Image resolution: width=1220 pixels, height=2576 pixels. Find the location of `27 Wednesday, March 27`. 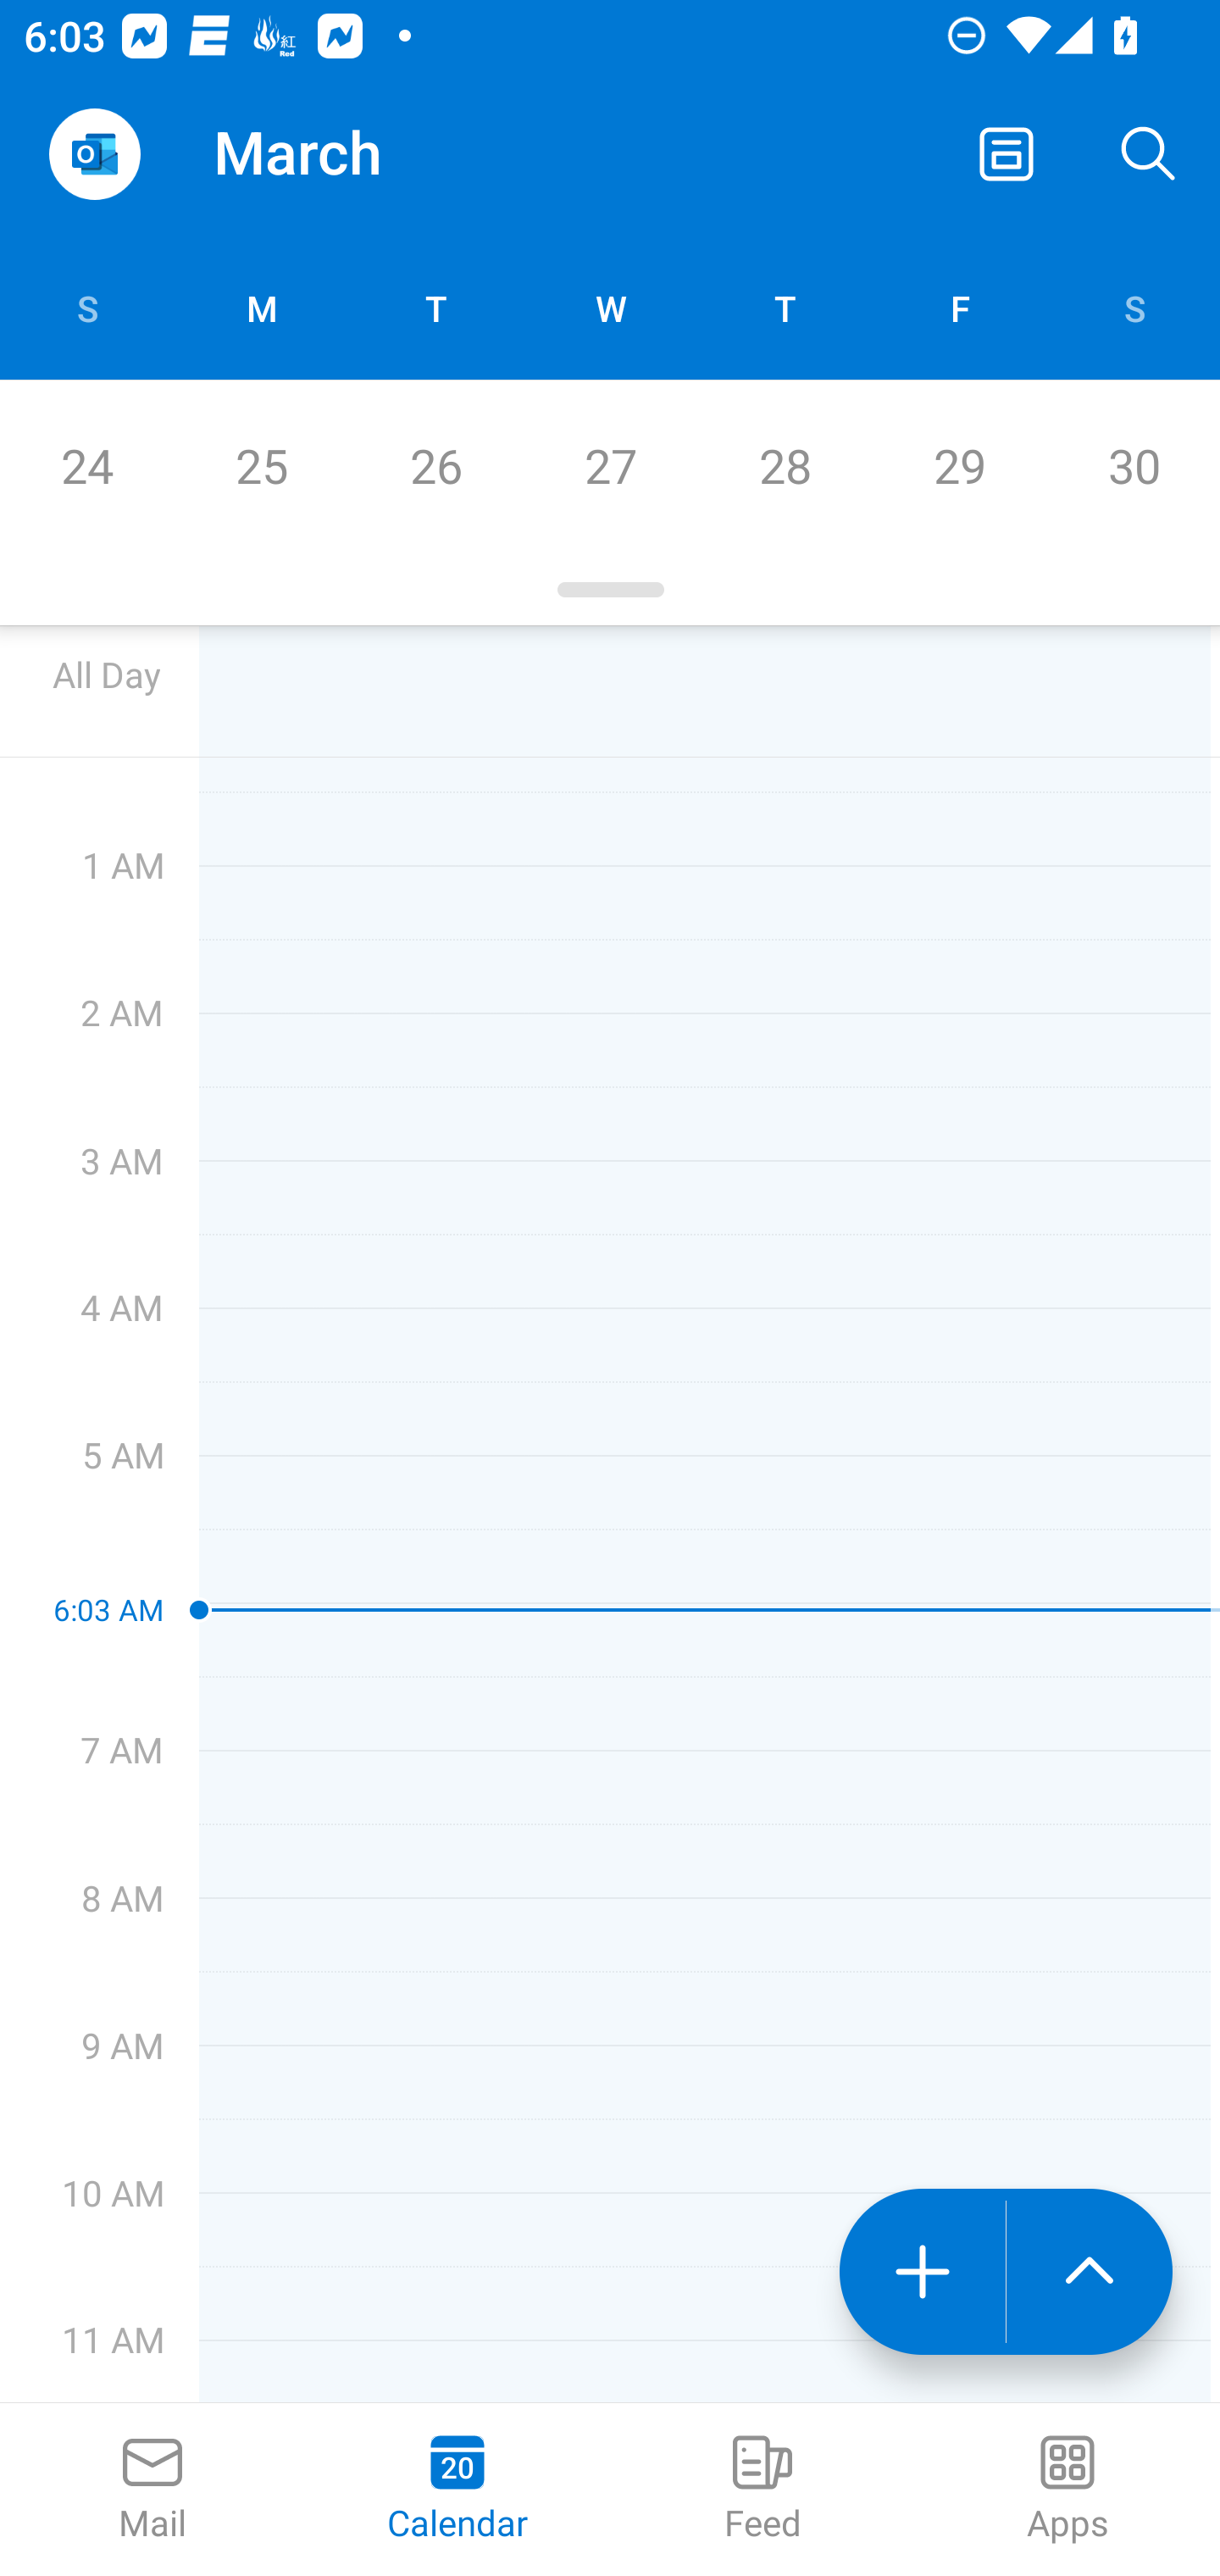

27 Wednesday, March 27 is located at coordinates (610, 467).